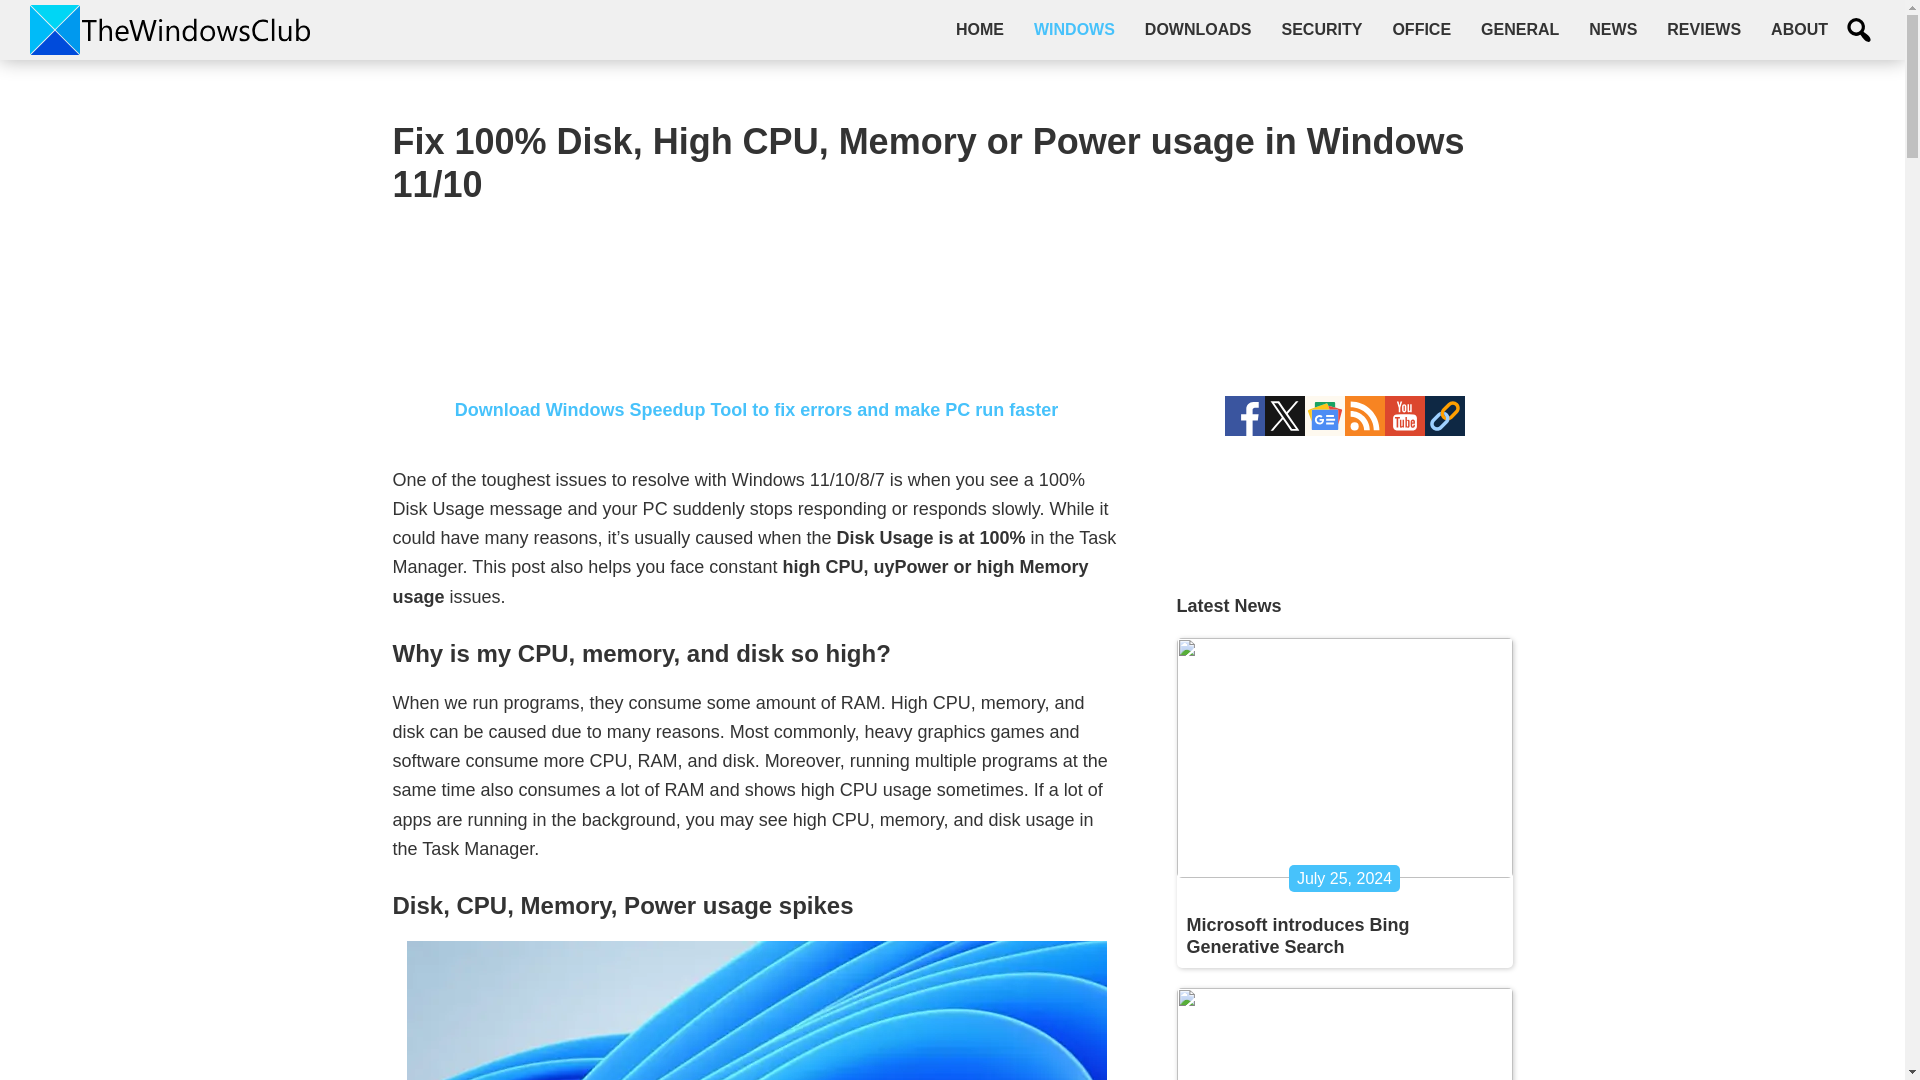 The image size is (1920, 1080). I want to click on NEWS, so click(1612, 29).